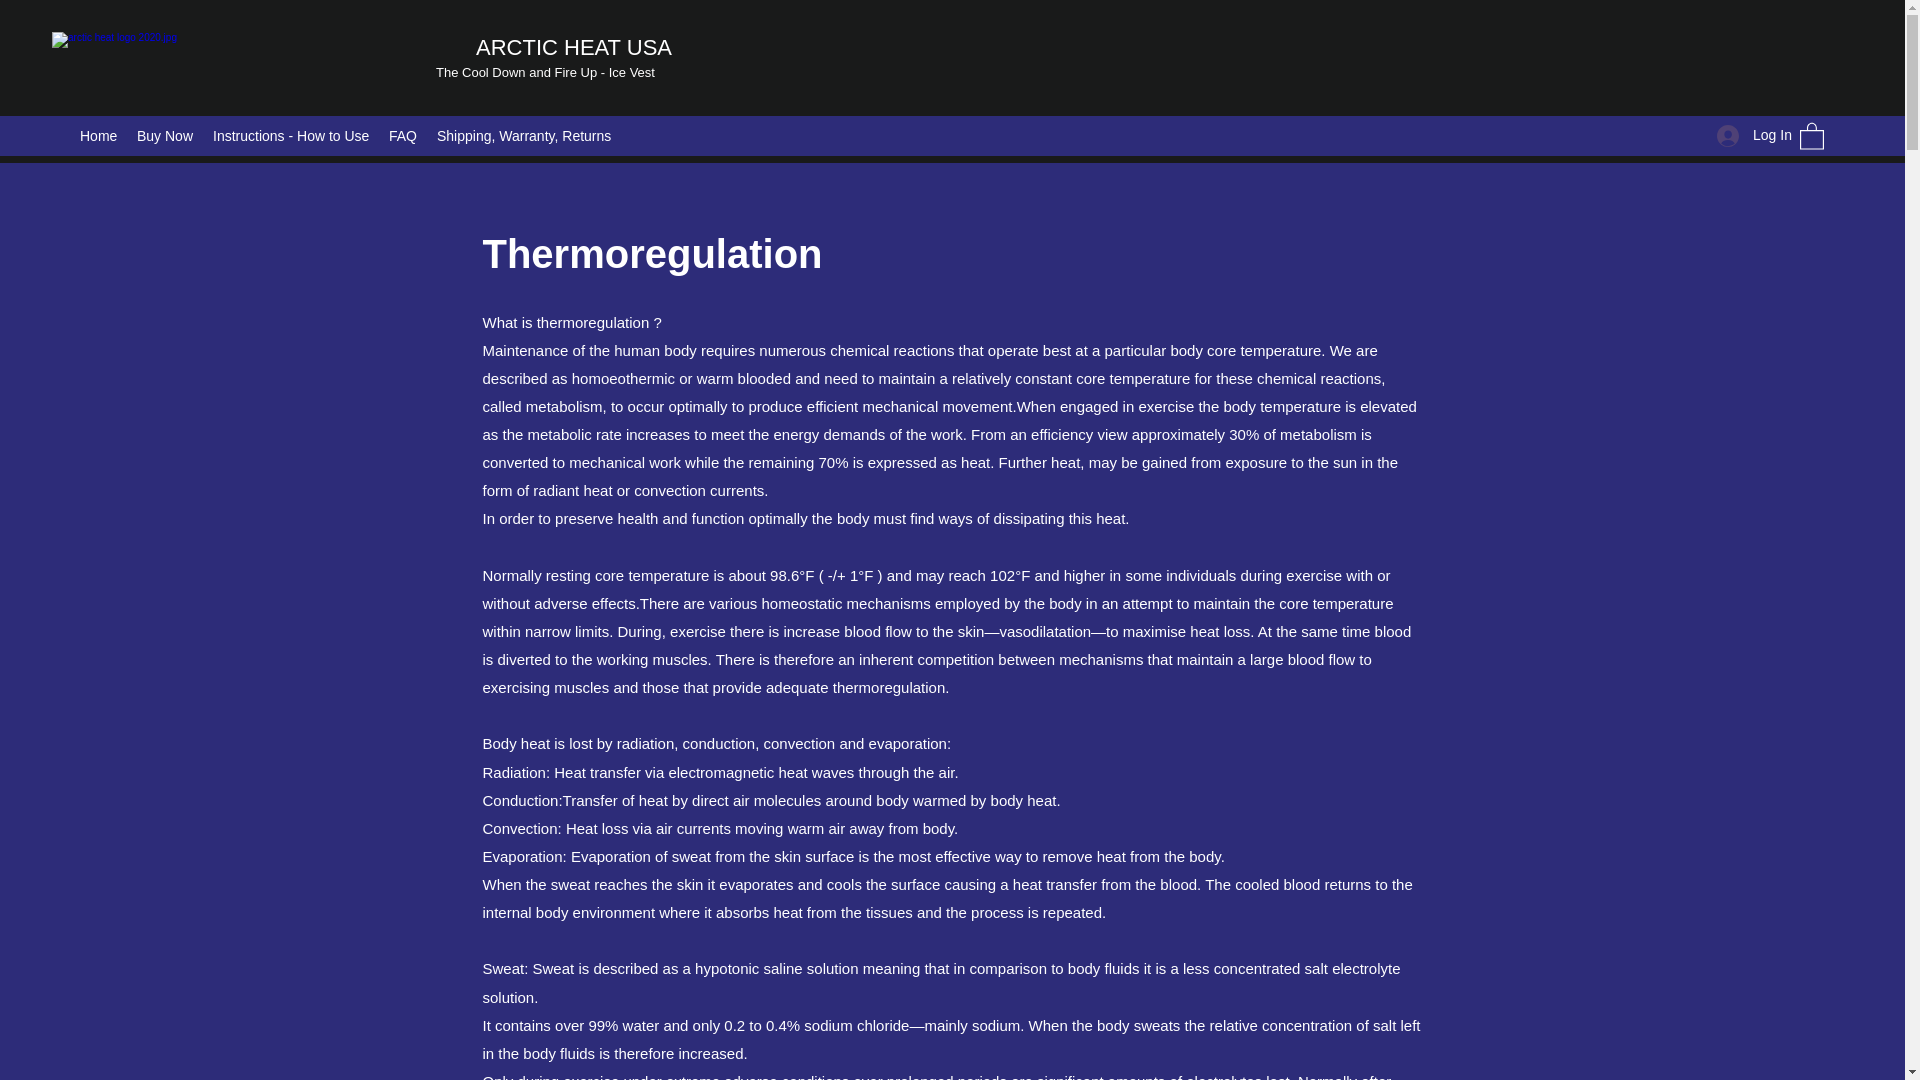  What do you see at coordinates (402, 136) in the screenshot?
I see `FAQ` at bounding box center [402, 136].